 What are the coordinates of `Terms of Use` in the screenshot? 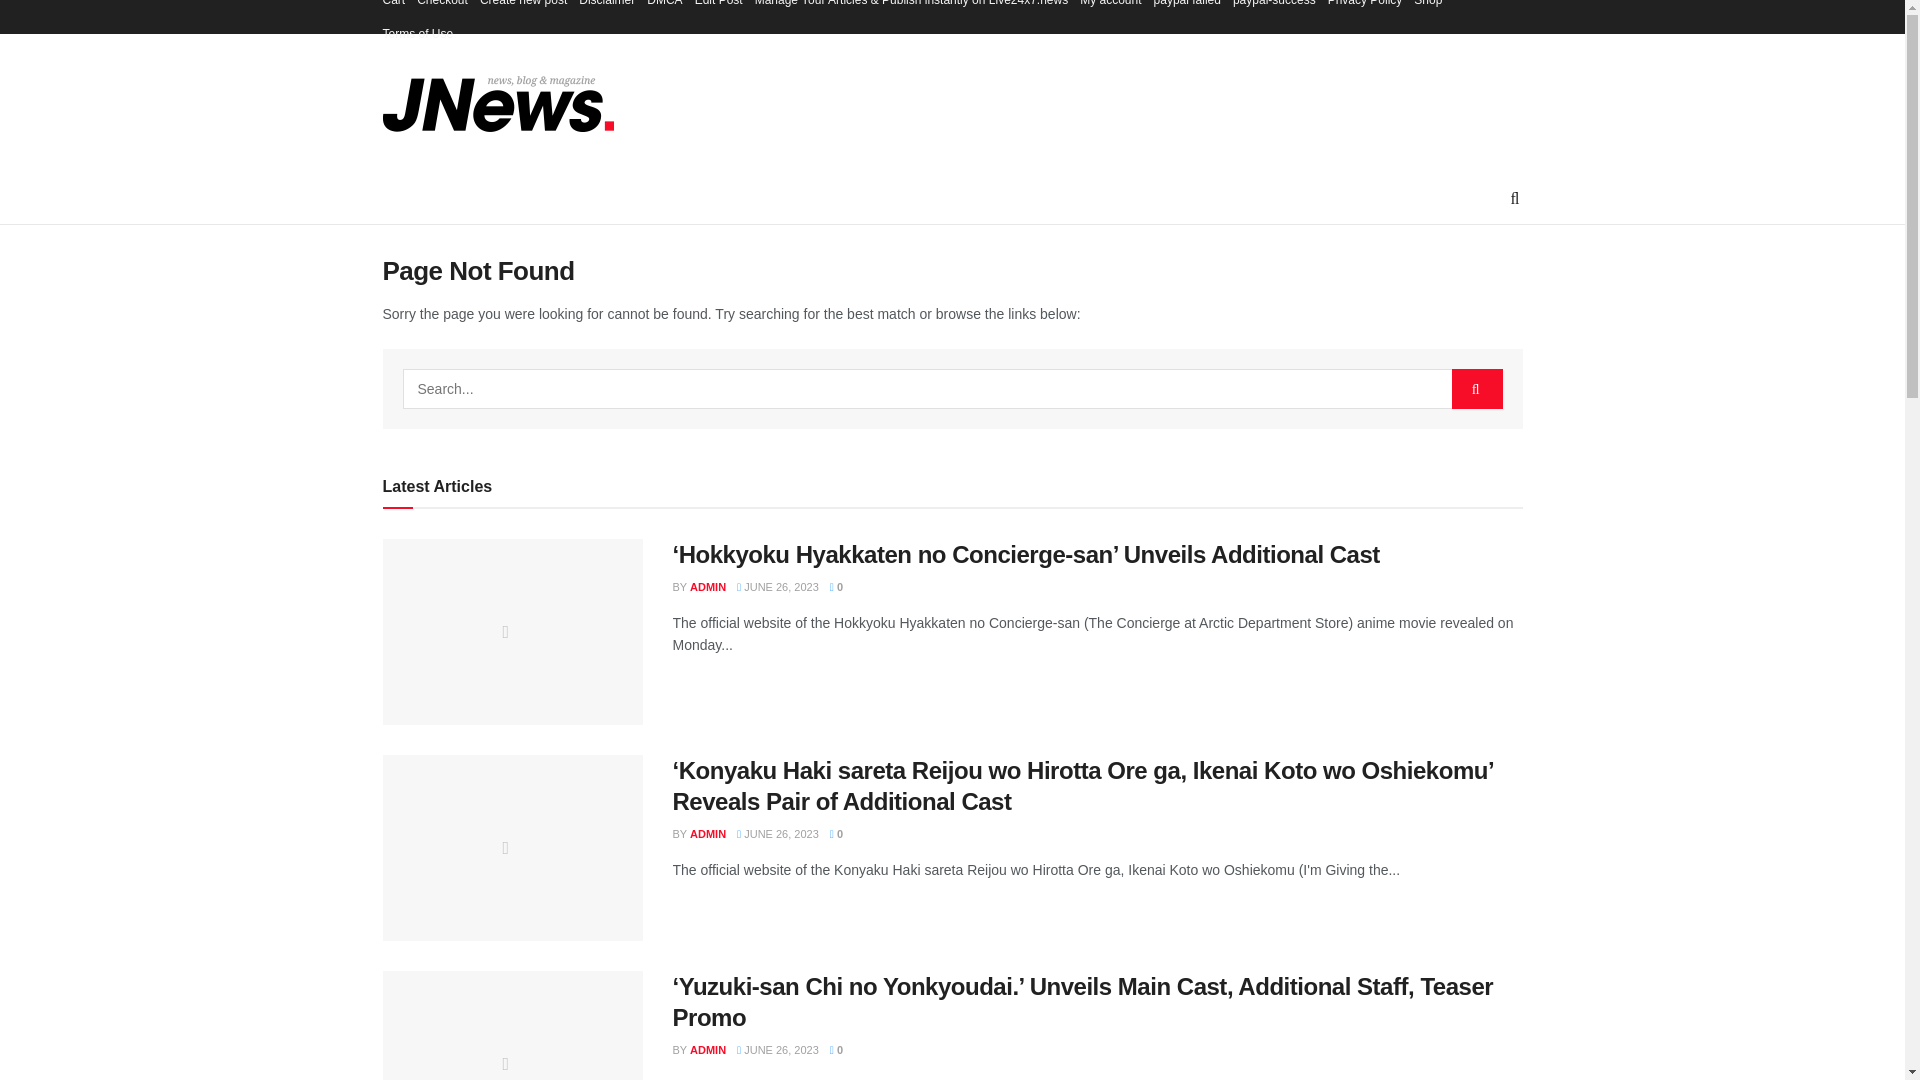 It's located at (418, 34).